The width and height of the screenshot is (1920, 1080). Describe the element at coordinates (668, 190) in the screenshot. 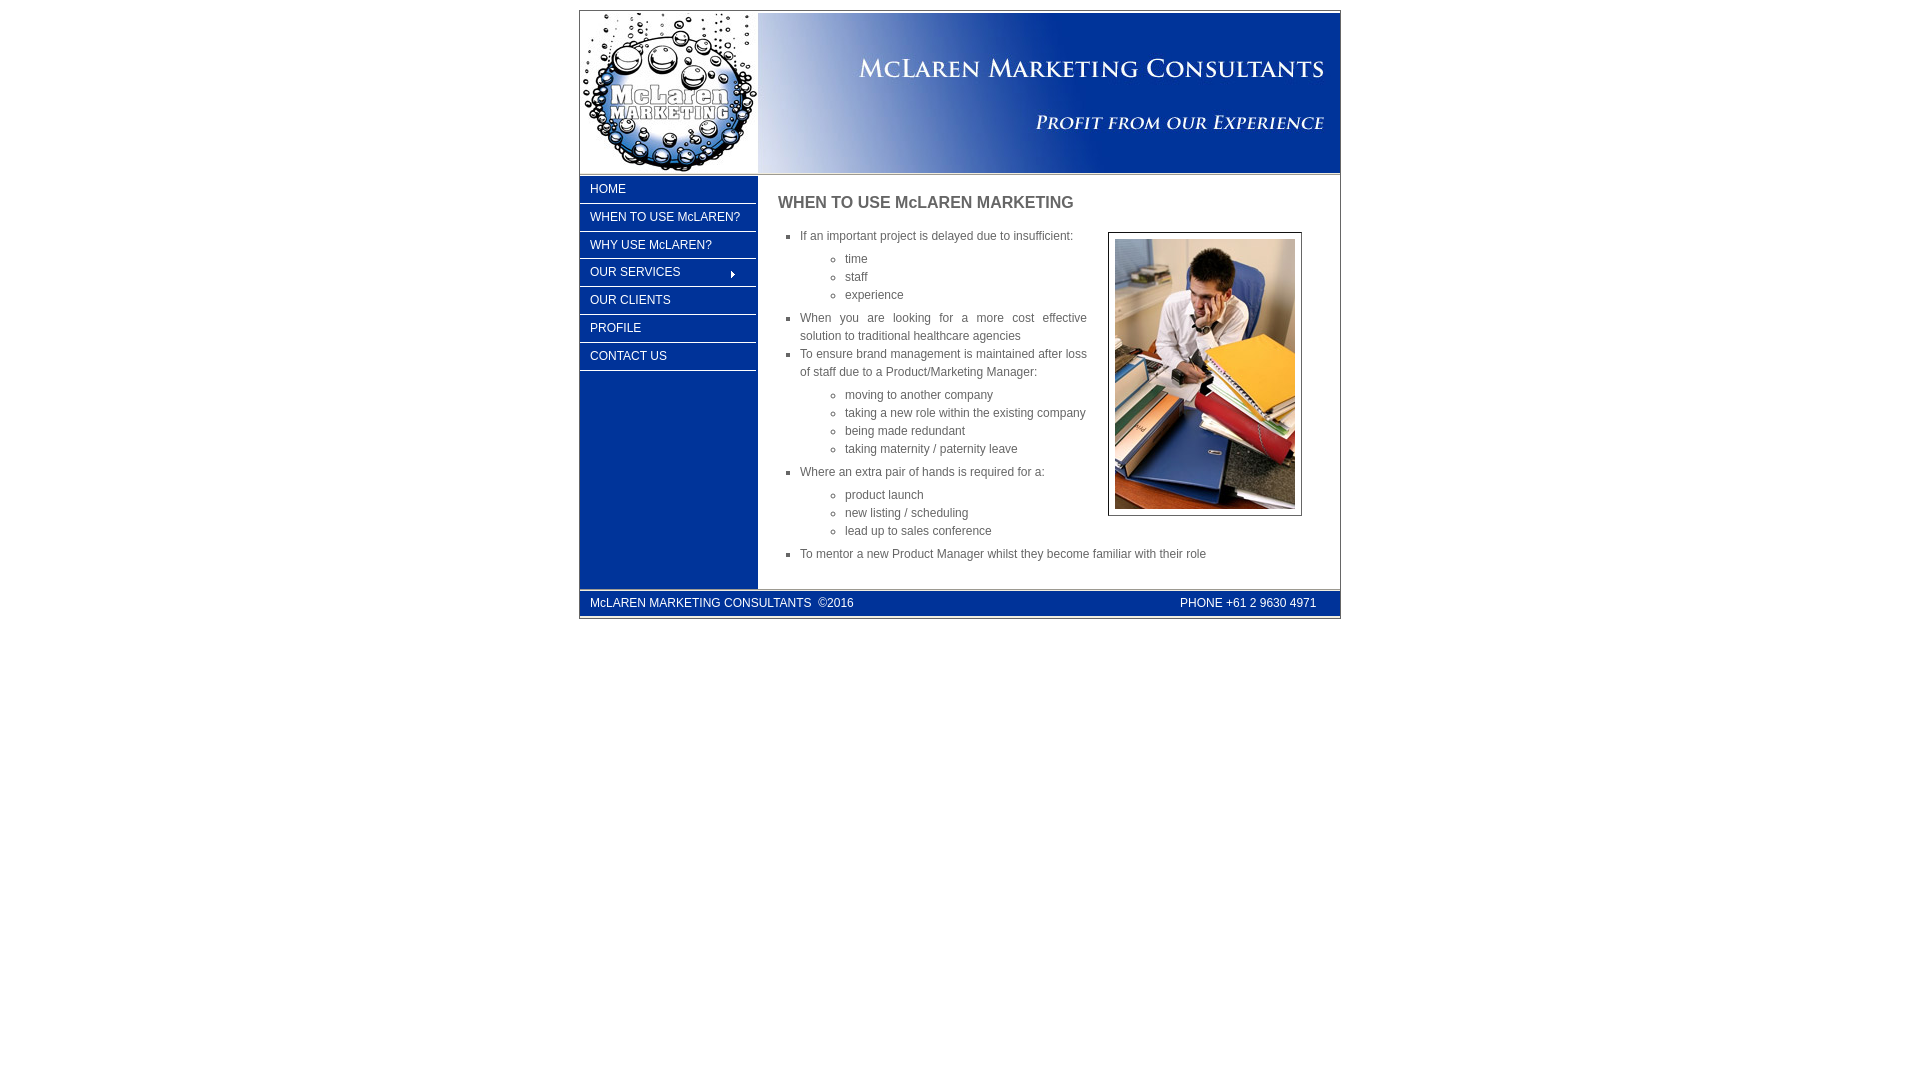

I see `HOME` at that location.